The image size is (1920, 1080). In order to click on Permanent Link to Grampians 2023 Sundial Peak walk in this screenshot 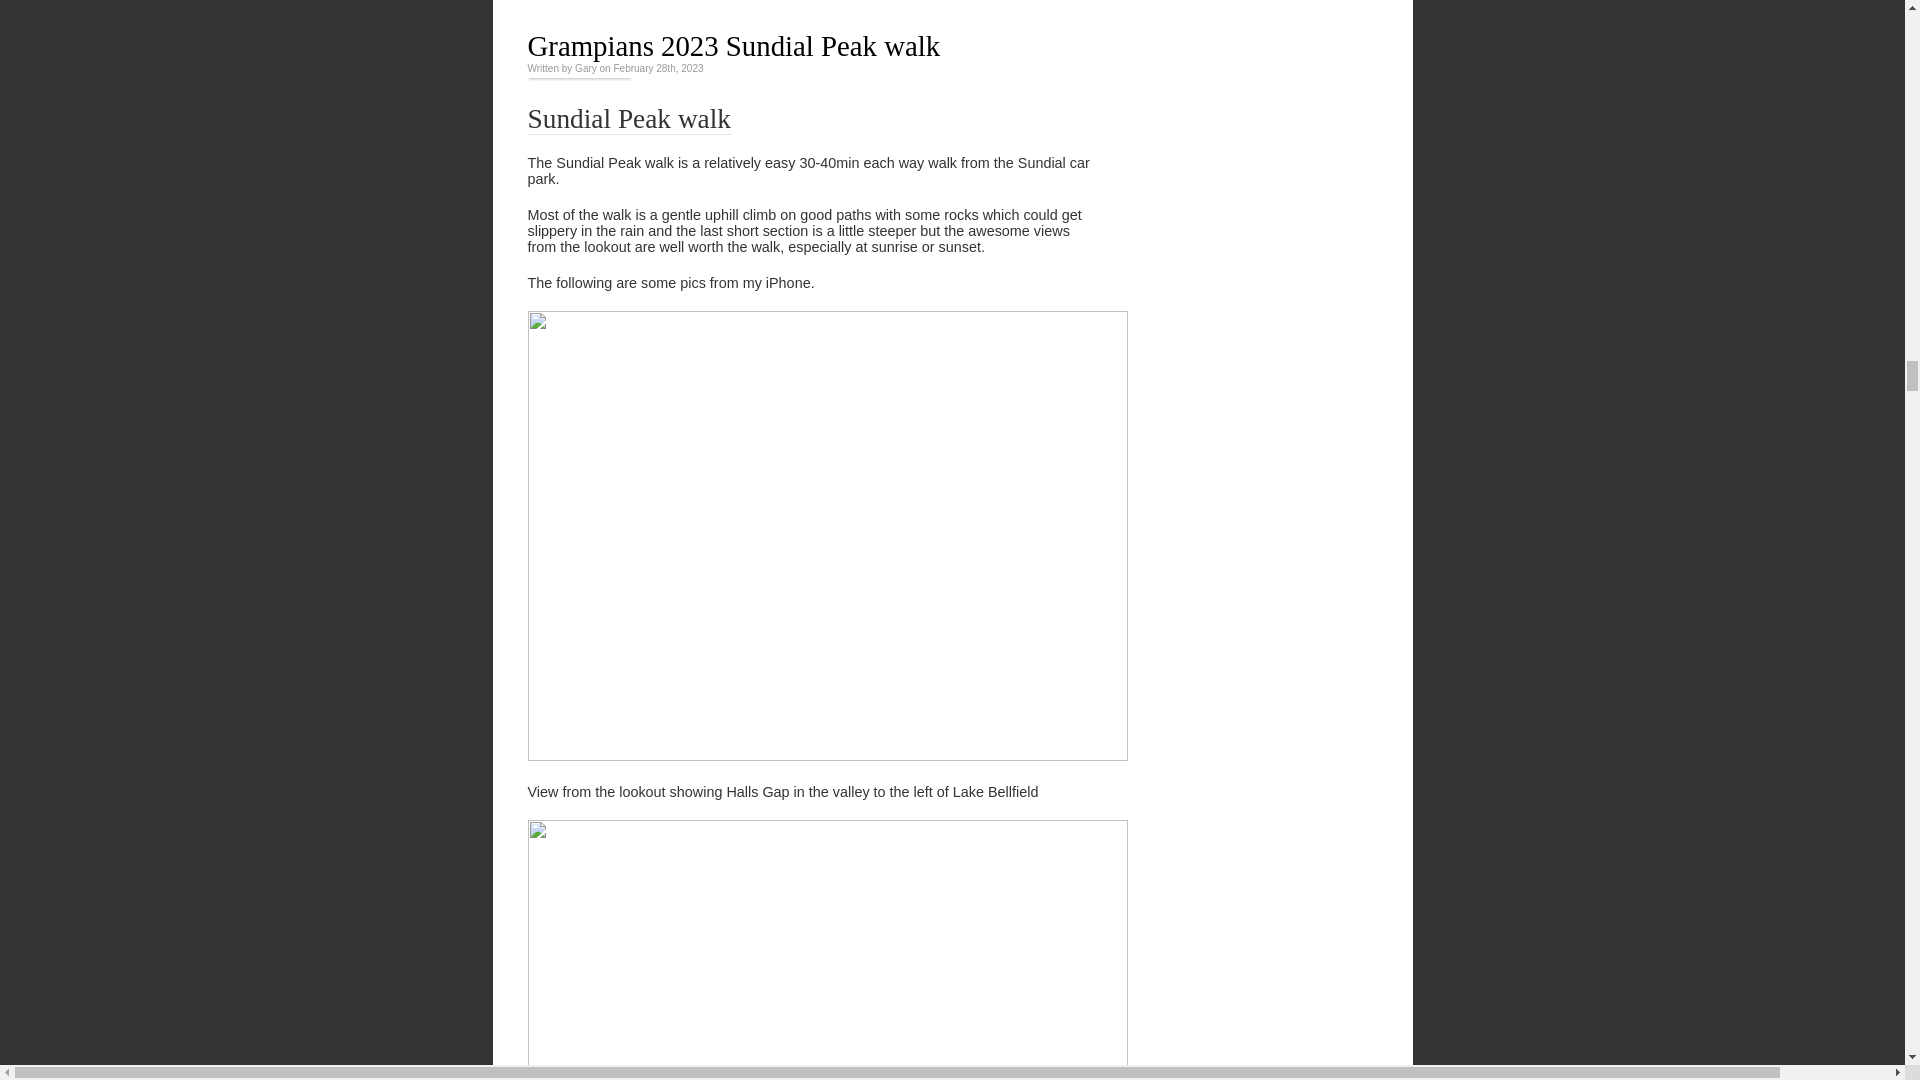, I will do `click(734, 46)`.